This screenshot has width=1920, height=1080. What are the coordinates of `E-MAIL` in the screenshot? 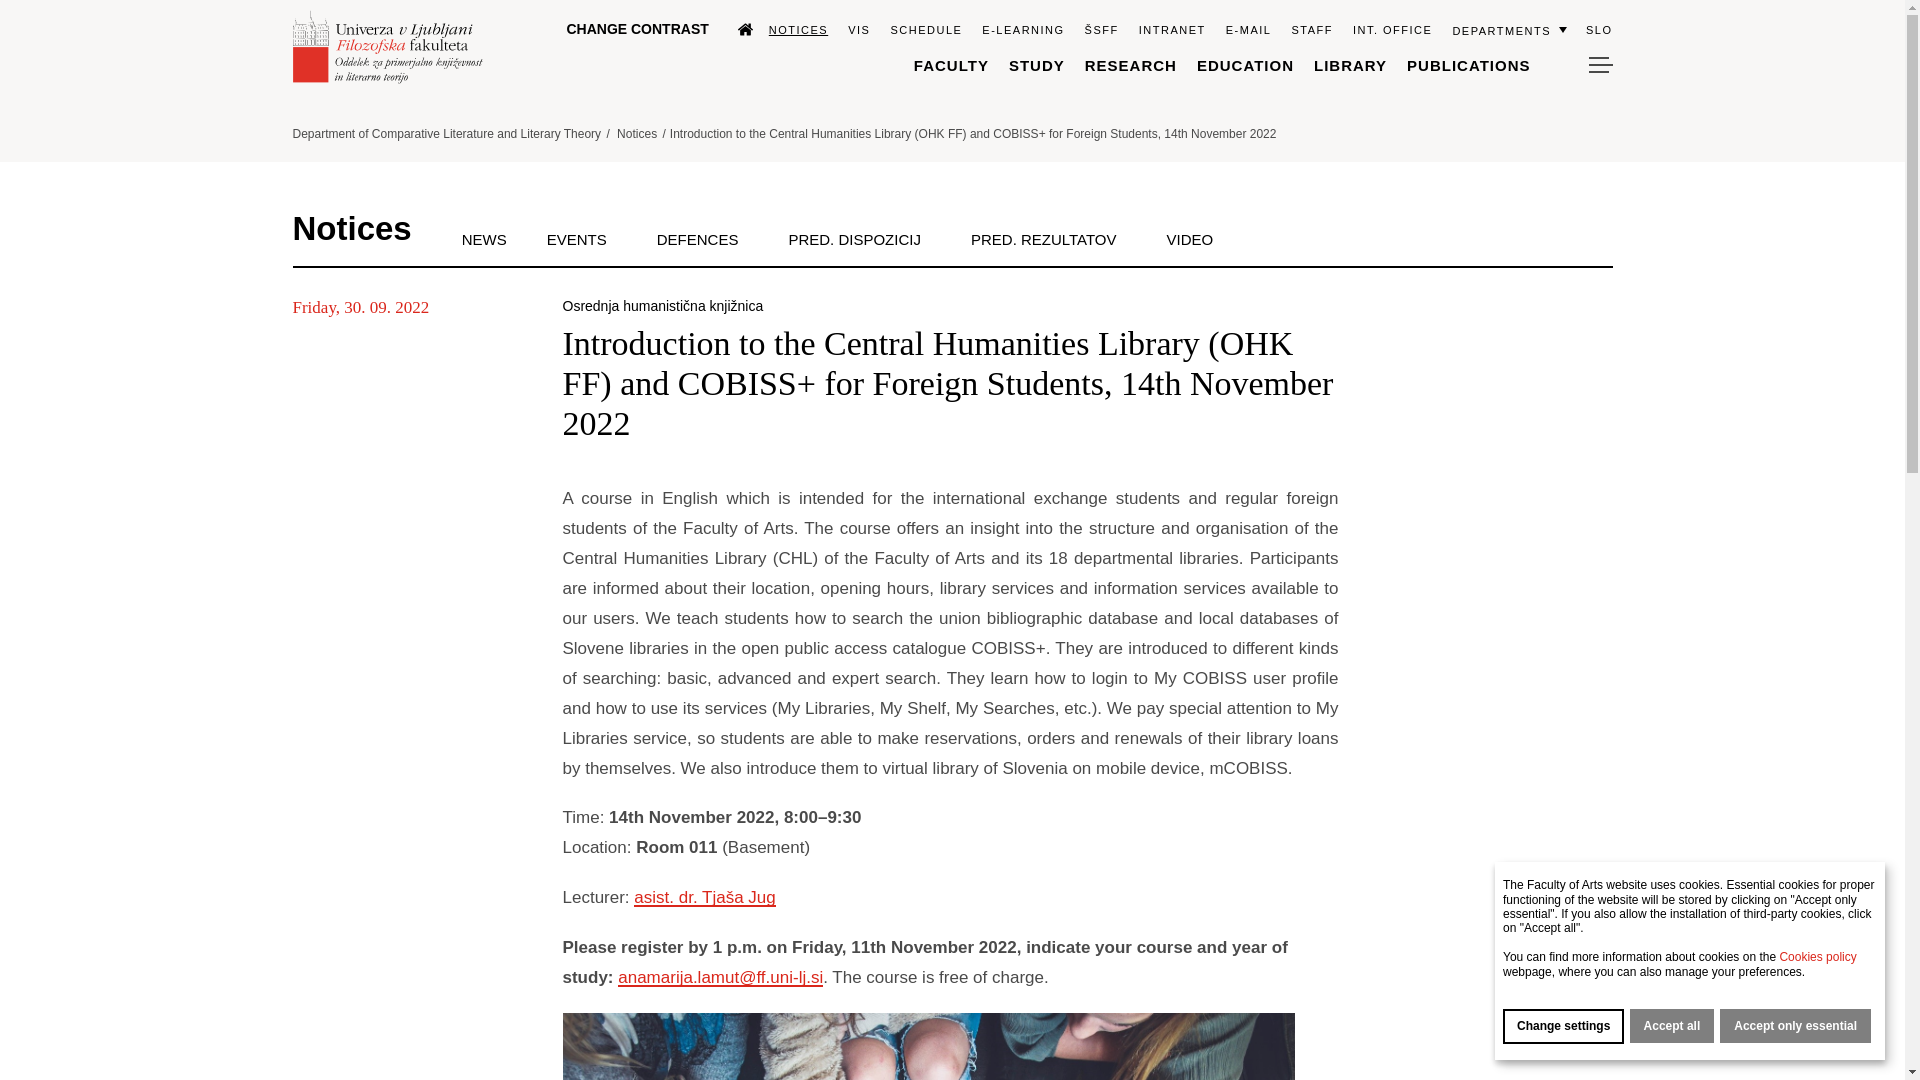 It's located at (1248, 29).